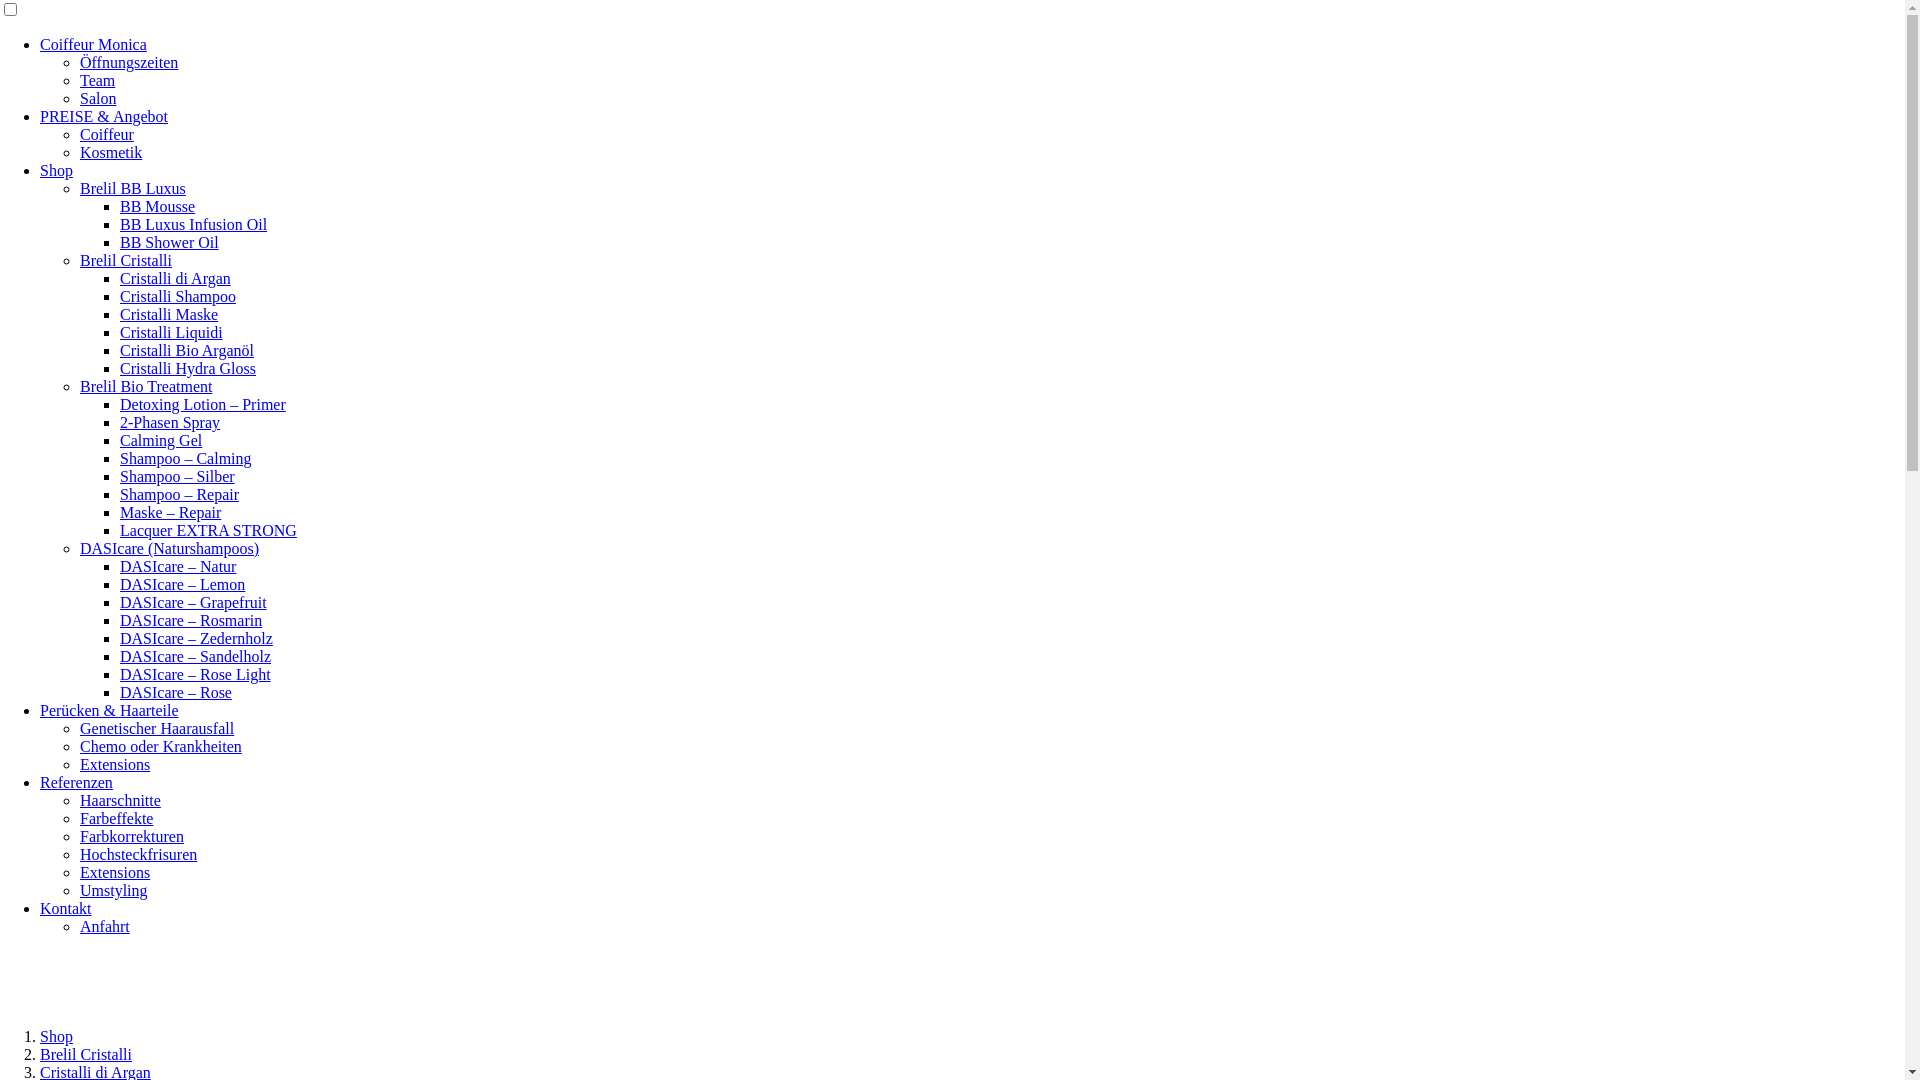  Describe the element at coordinates (161, 440) in the screenshot. I see `Calming Gel` at that location.